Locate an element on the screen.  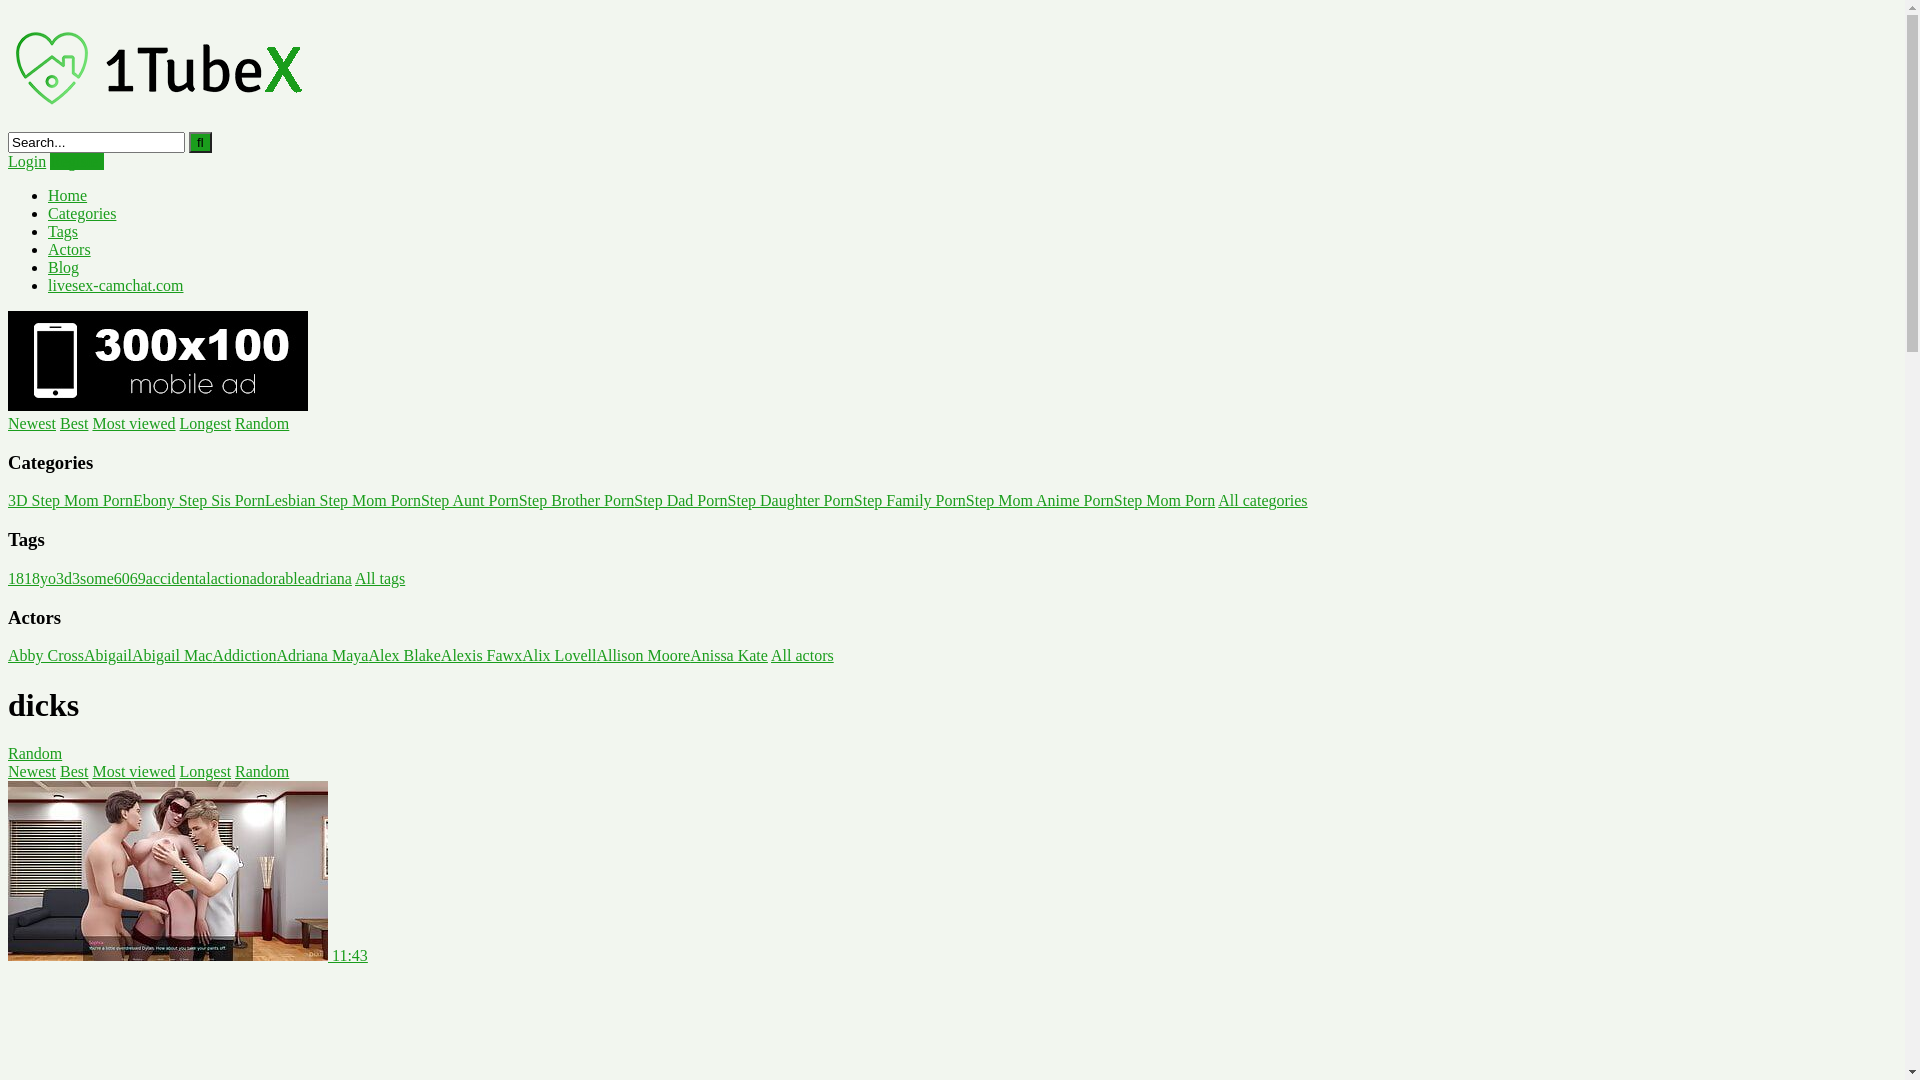
Random is located at coordinates (35, 754).